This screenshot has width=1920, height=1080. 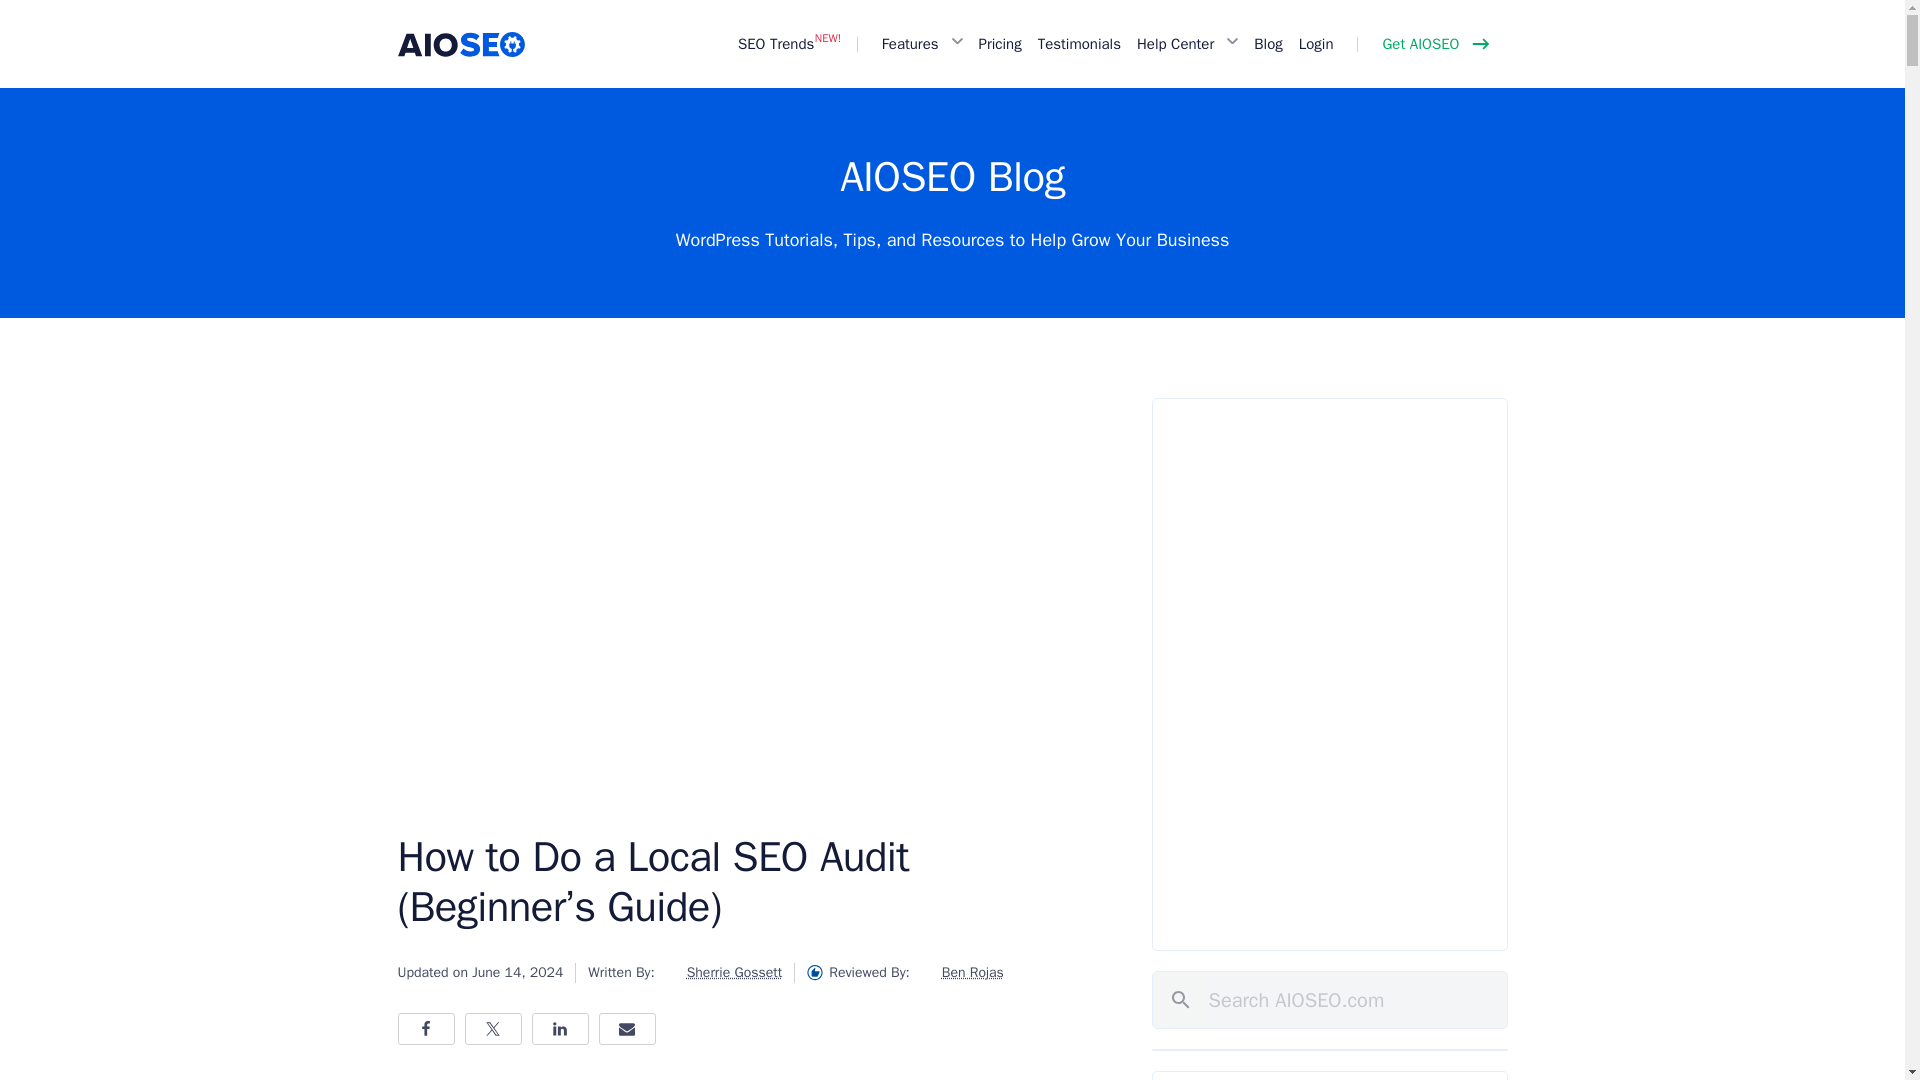 What do you see at coordinates (1078, 44) in the screenshot?
I see `Testimonials` at bounding box center [1078, 44].